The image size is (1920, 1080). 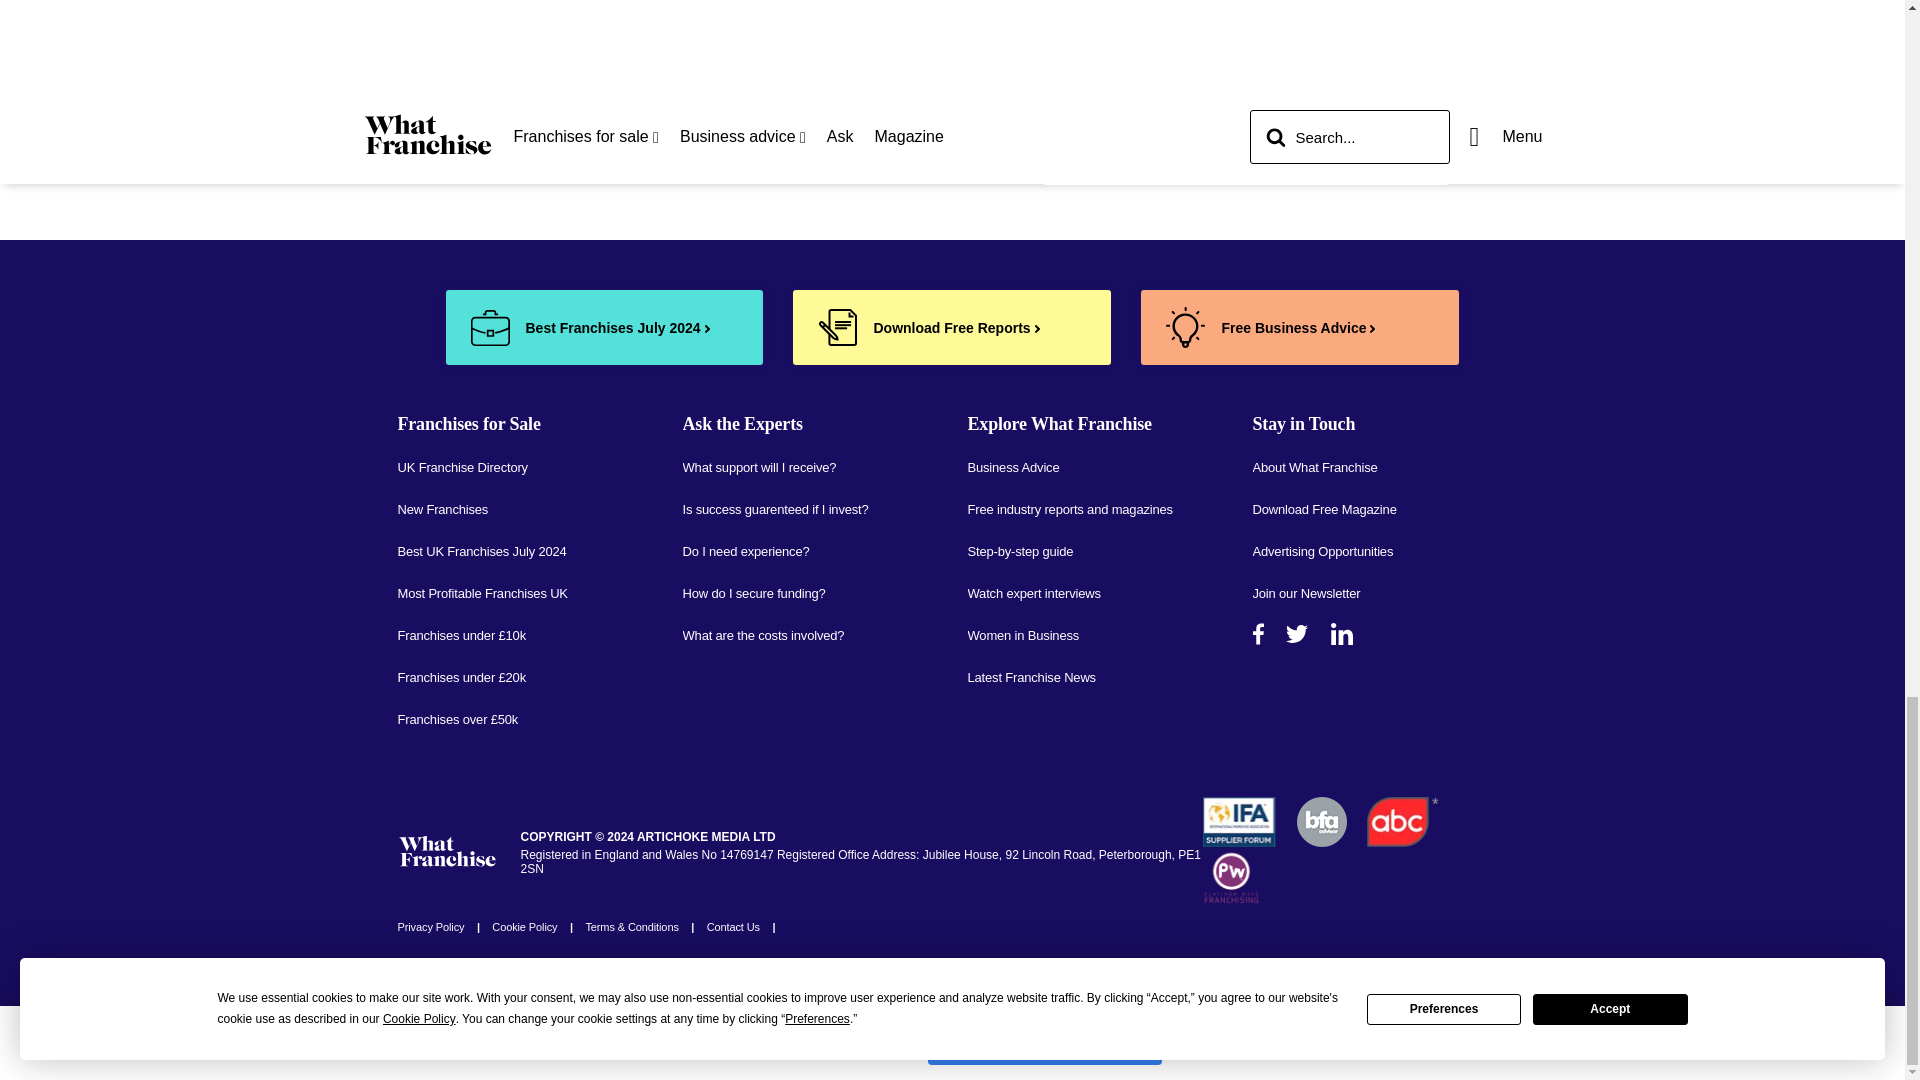 I want to click on Get started!, so click(x=1404, y=48).